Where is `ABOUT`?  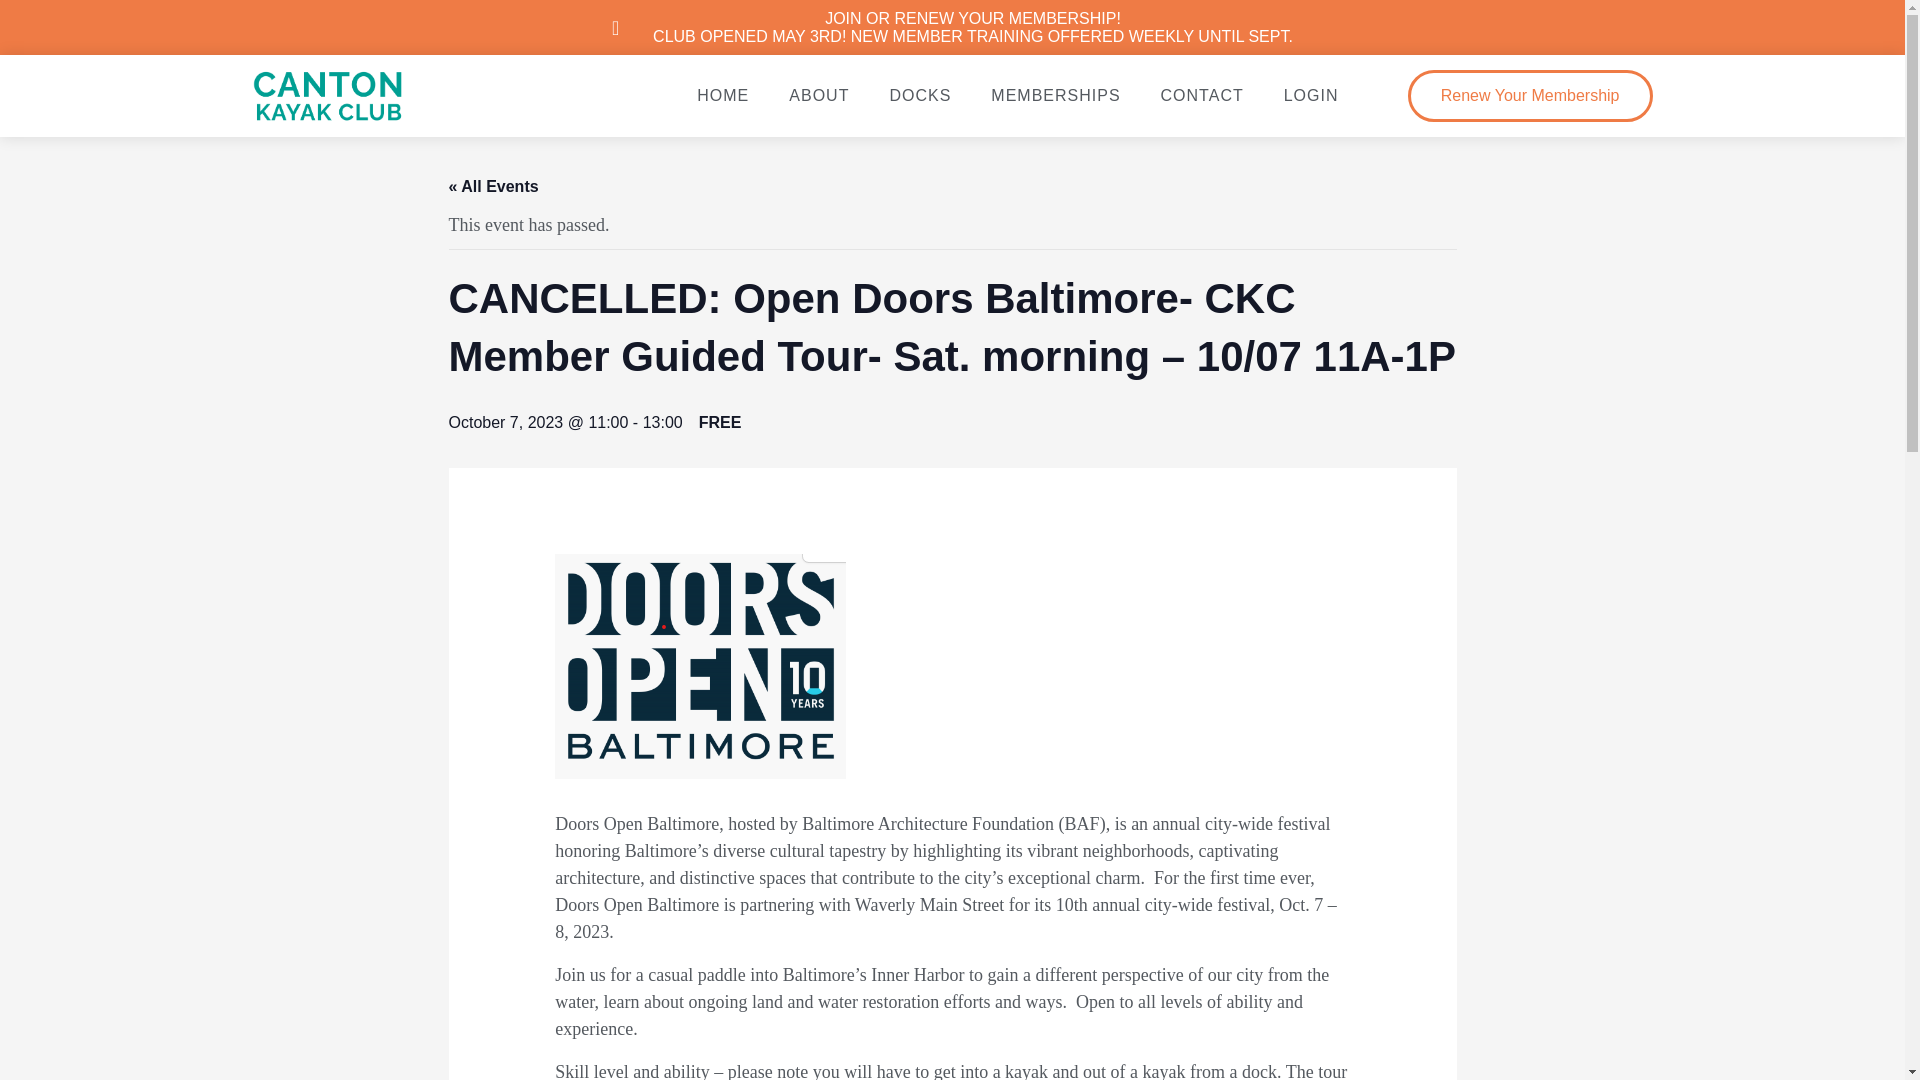 ABOUT is located at coordinates (819, 95).